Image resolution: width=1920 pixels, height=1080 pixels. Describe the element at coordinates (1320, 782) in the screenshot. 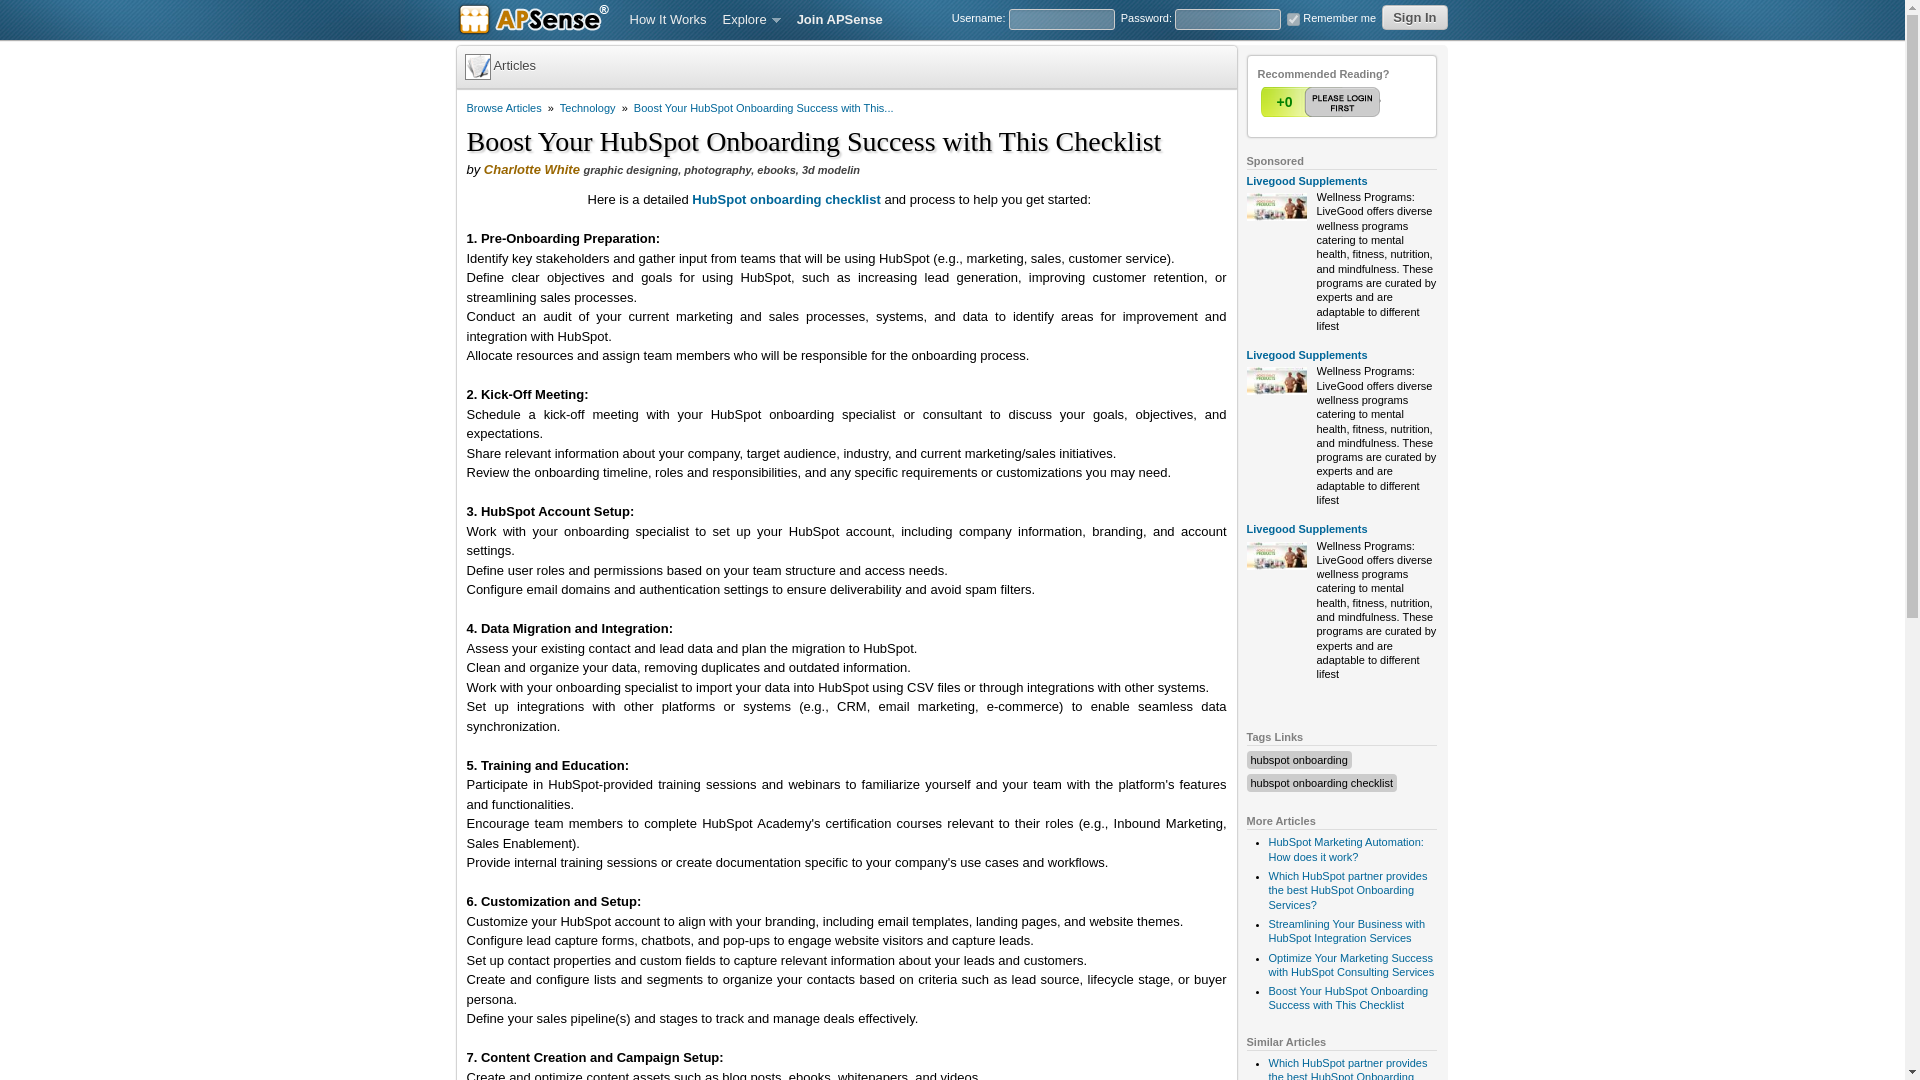

I see `hubspot onboarding checklist` at that location.